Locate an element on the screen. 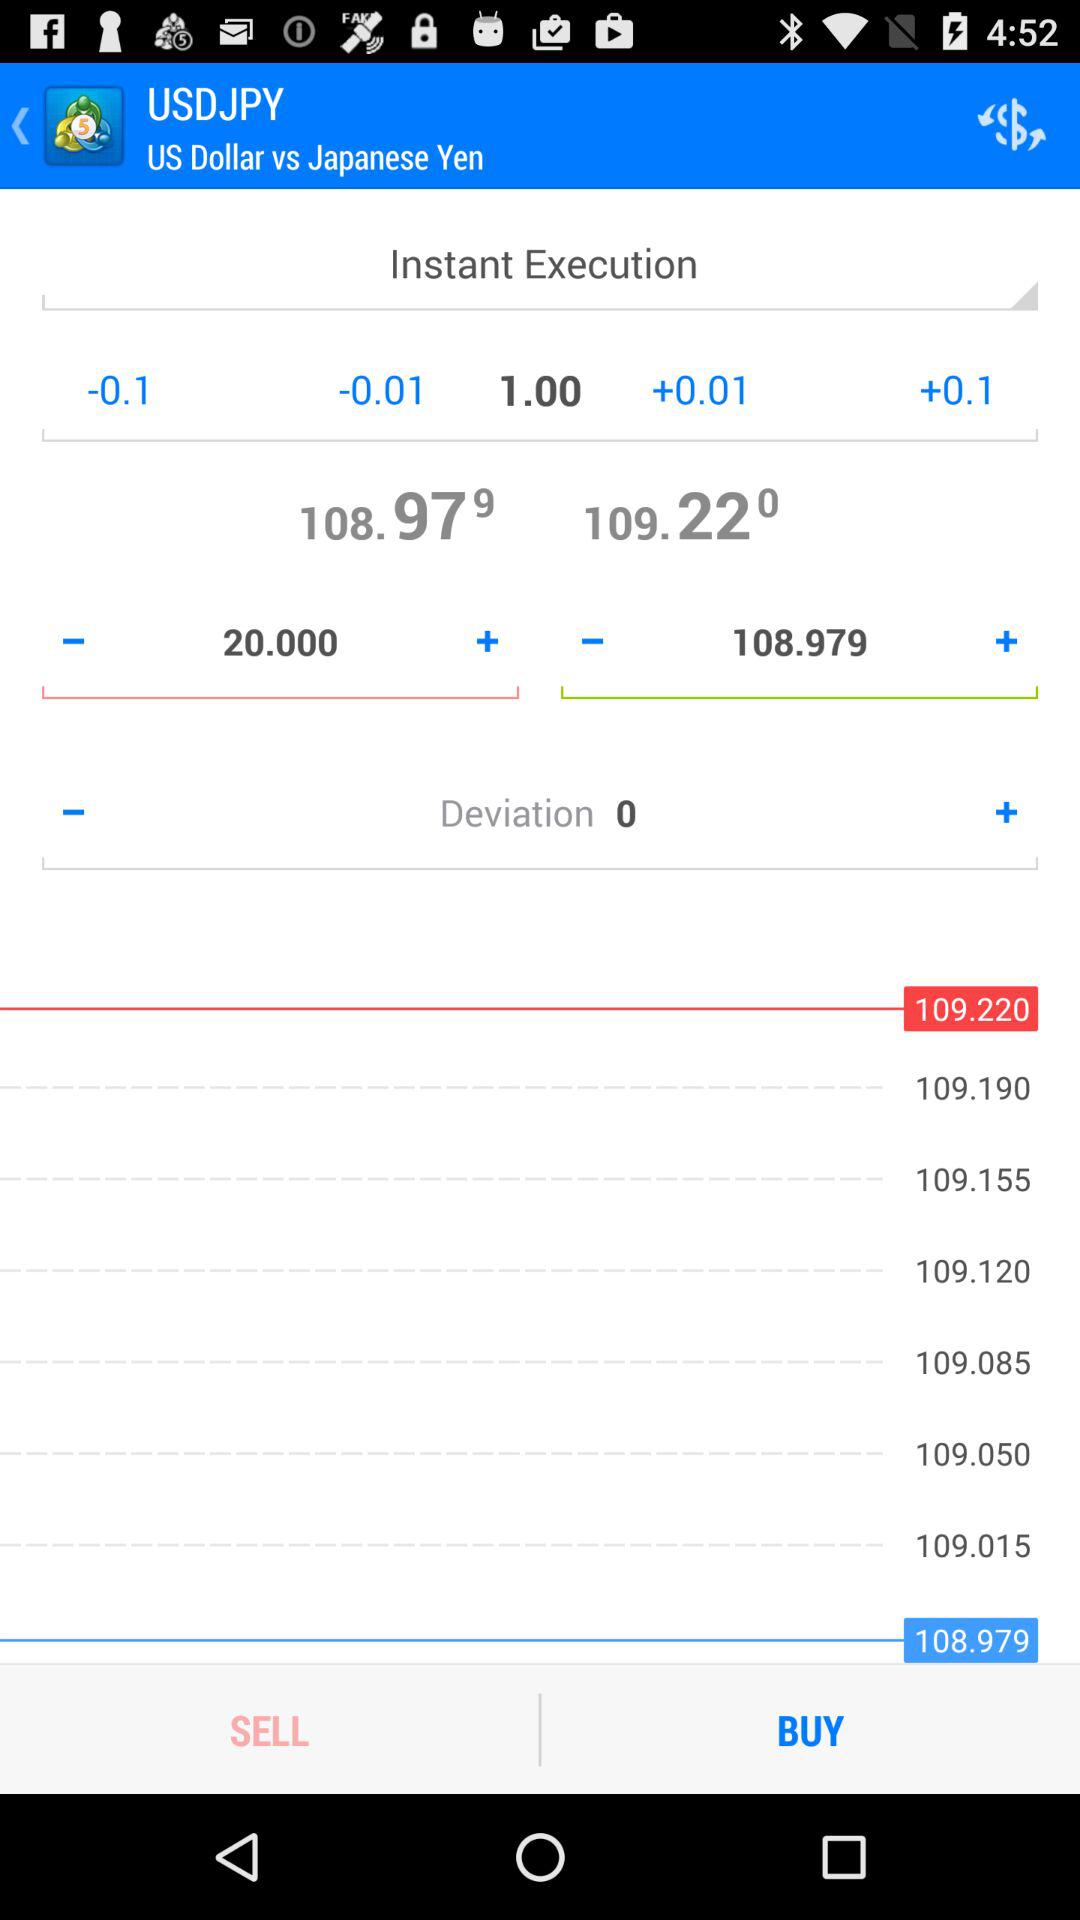 This screenshot has width=1080, height=1920. swipe to the deviation is located at coordinates (527, 812).